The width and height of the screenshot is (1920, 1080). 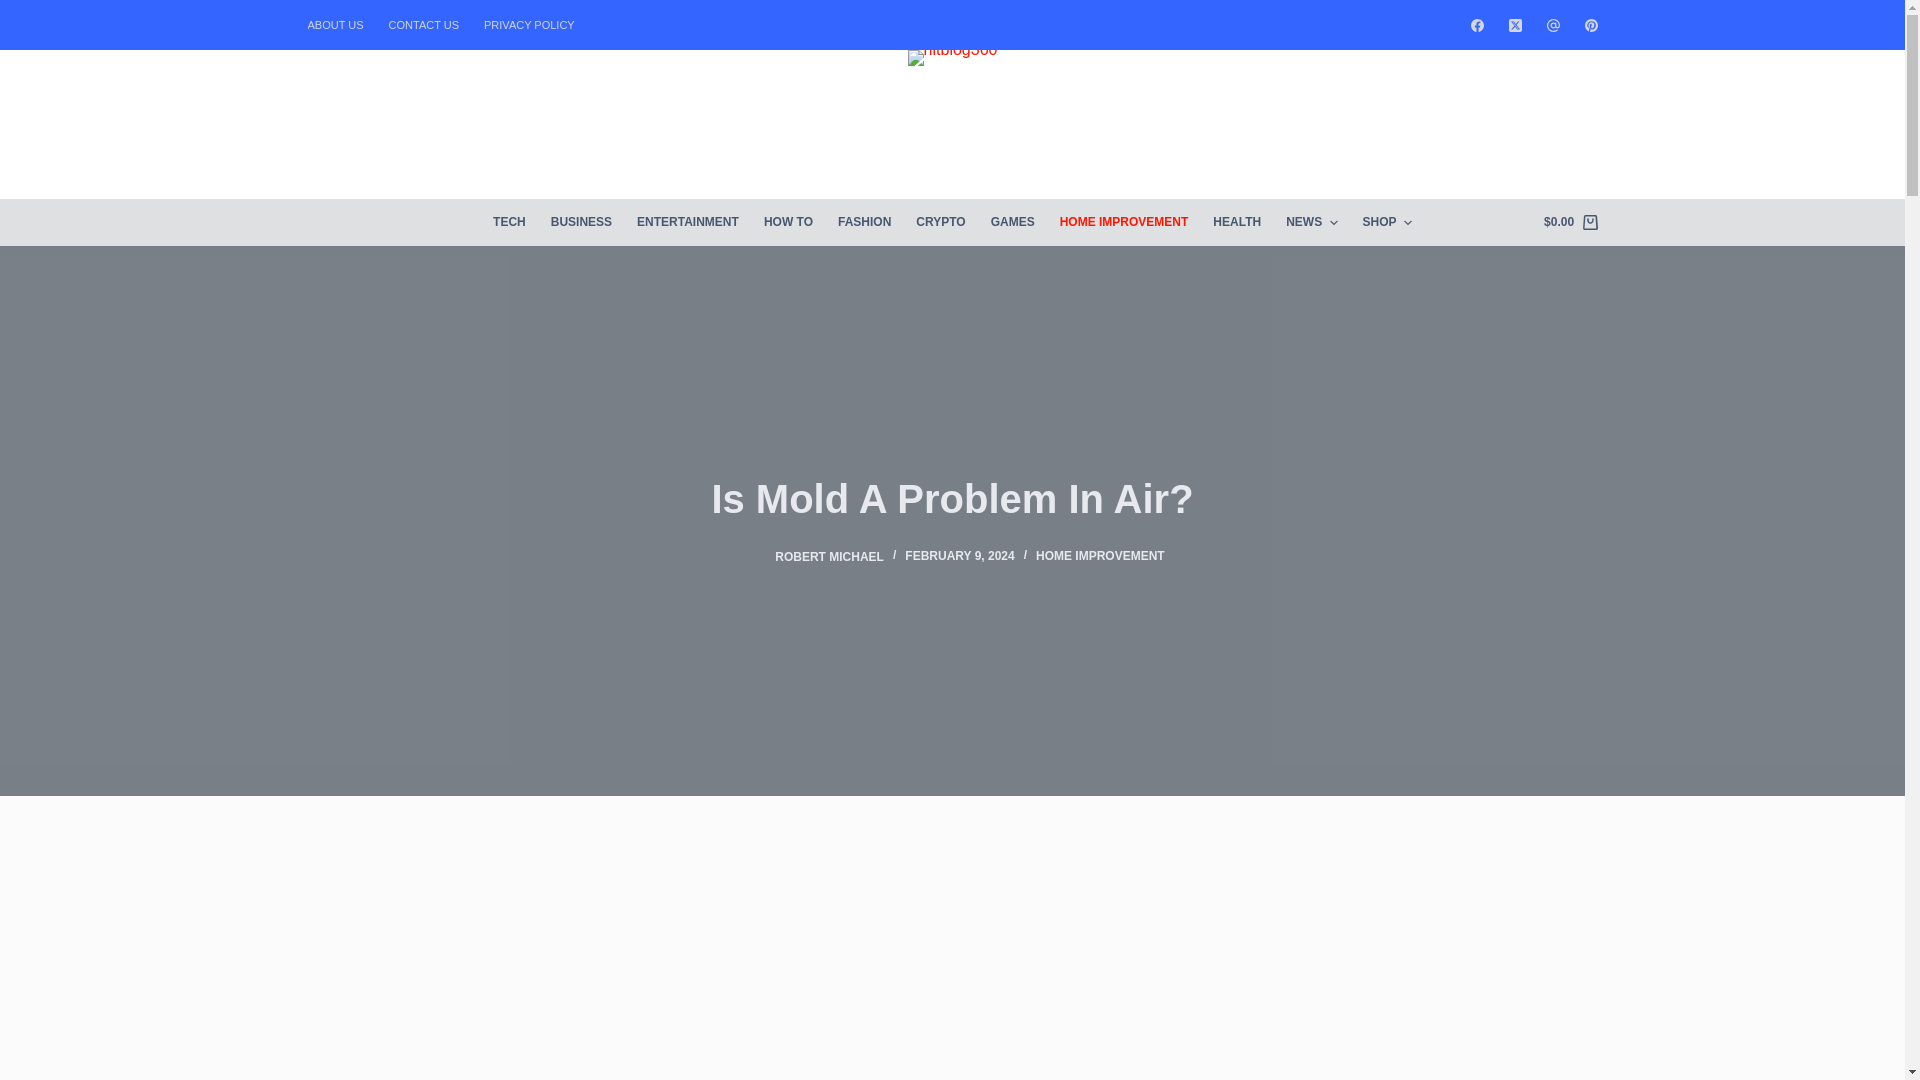 What do you see at coordinates (829, 555) in the screenshot?
I see `Posts by Robert Michael` at bounding box center [829, 555].